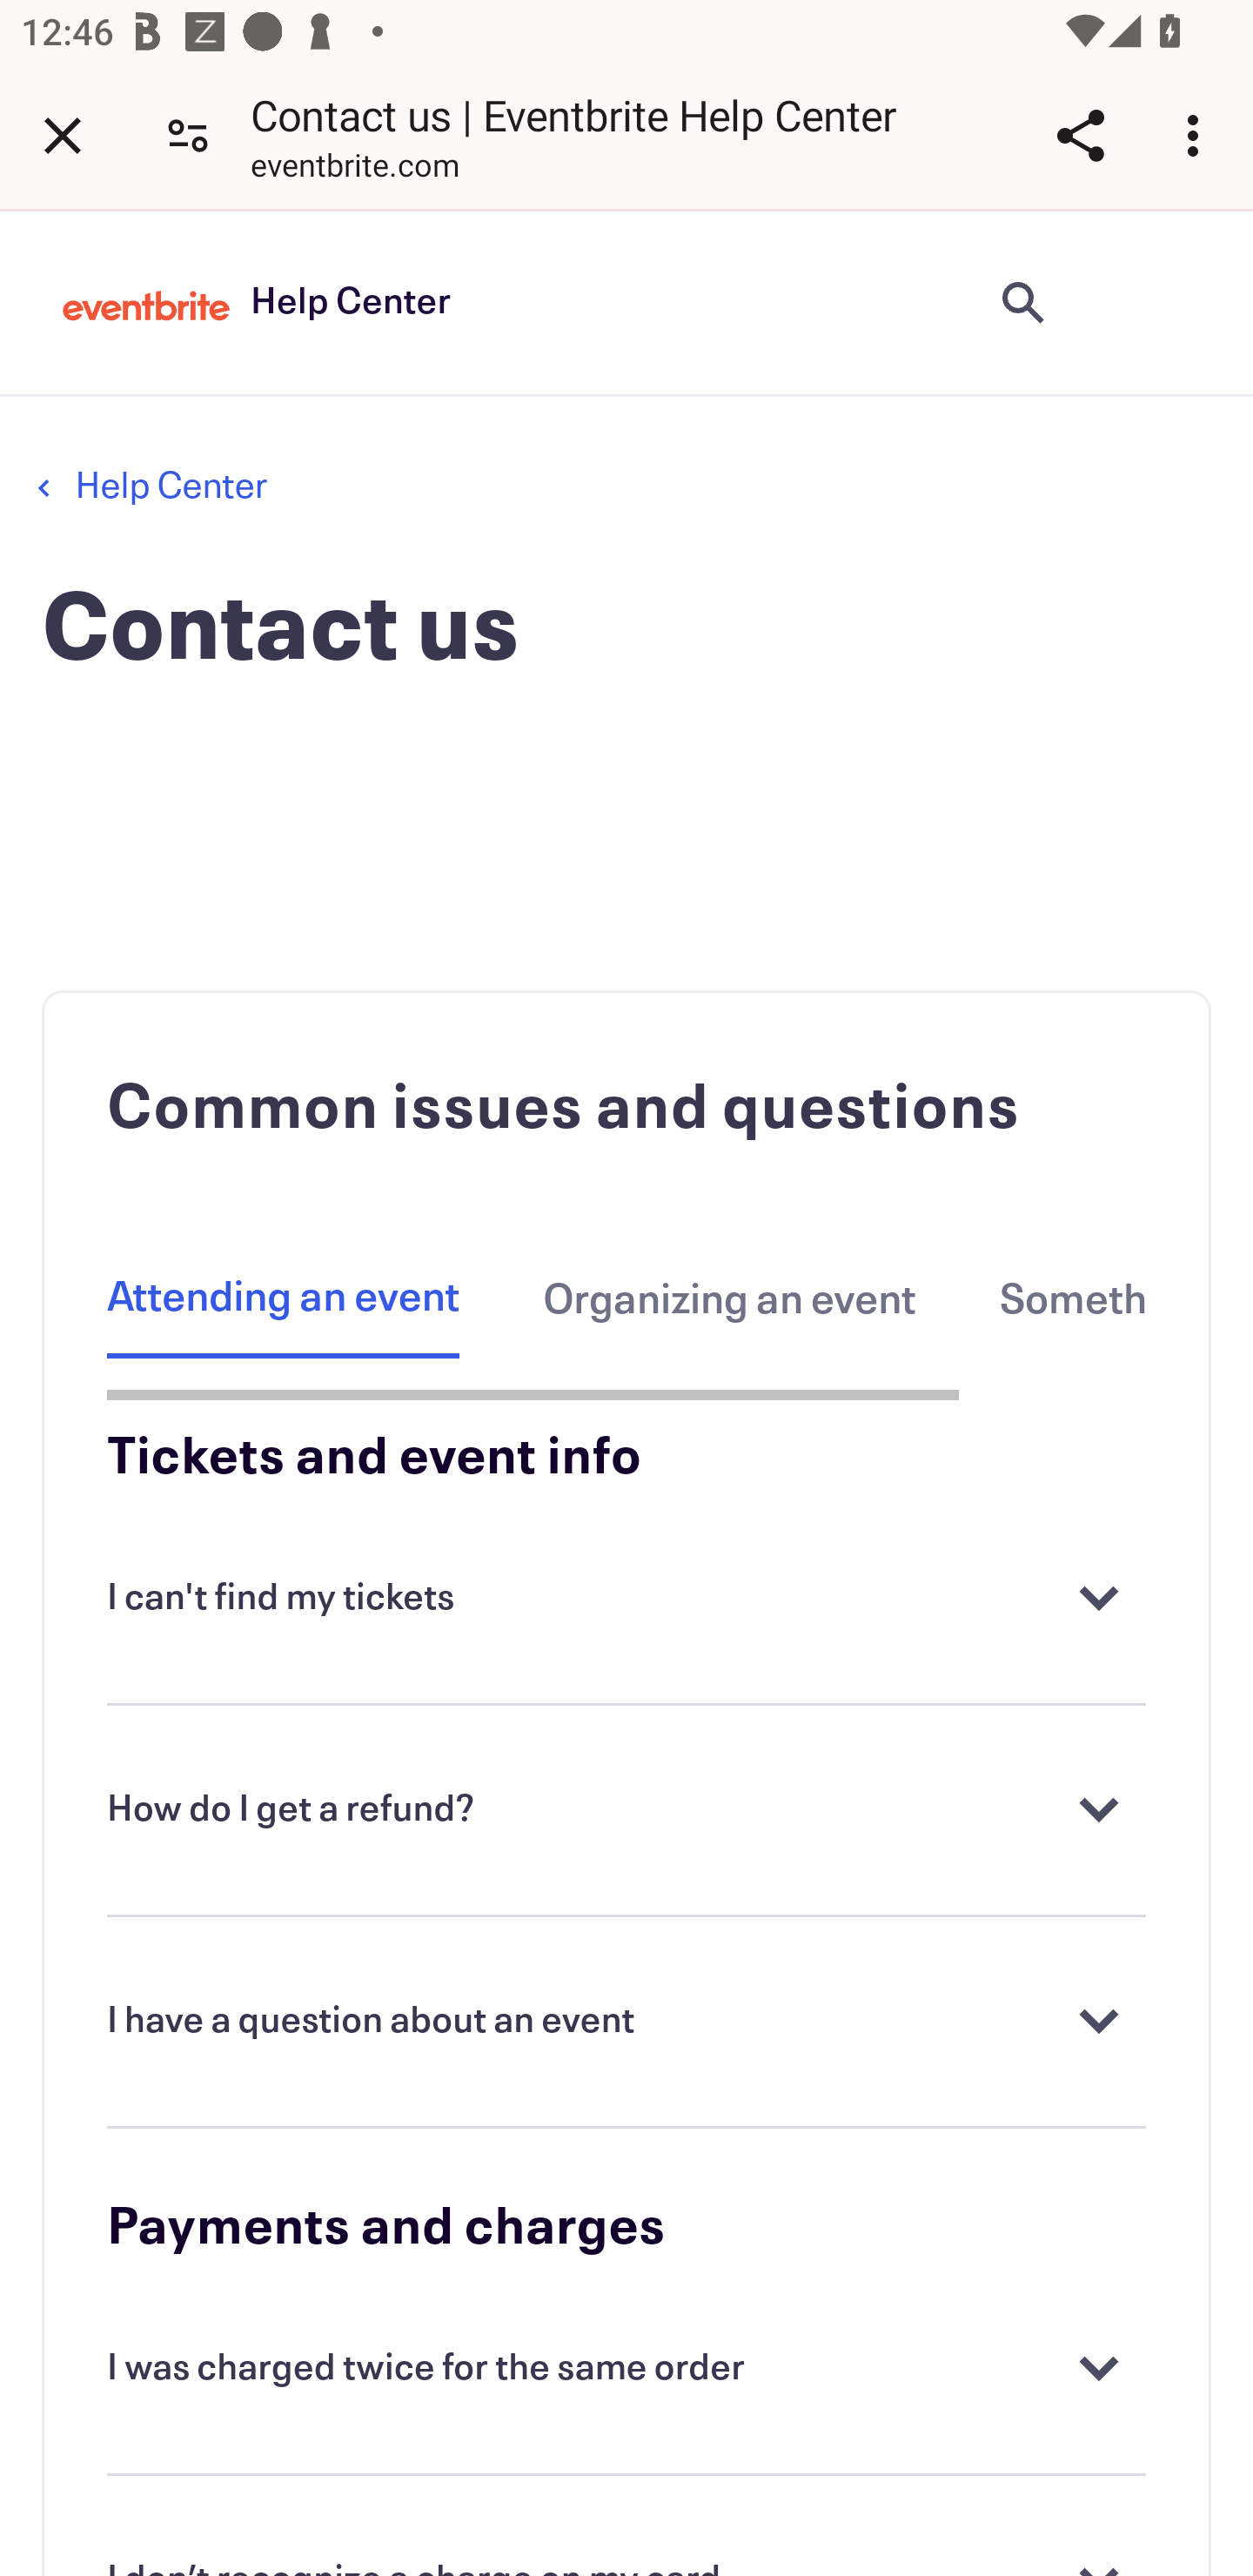  I want to click on How do I get a refund?, so click(626, 1810).